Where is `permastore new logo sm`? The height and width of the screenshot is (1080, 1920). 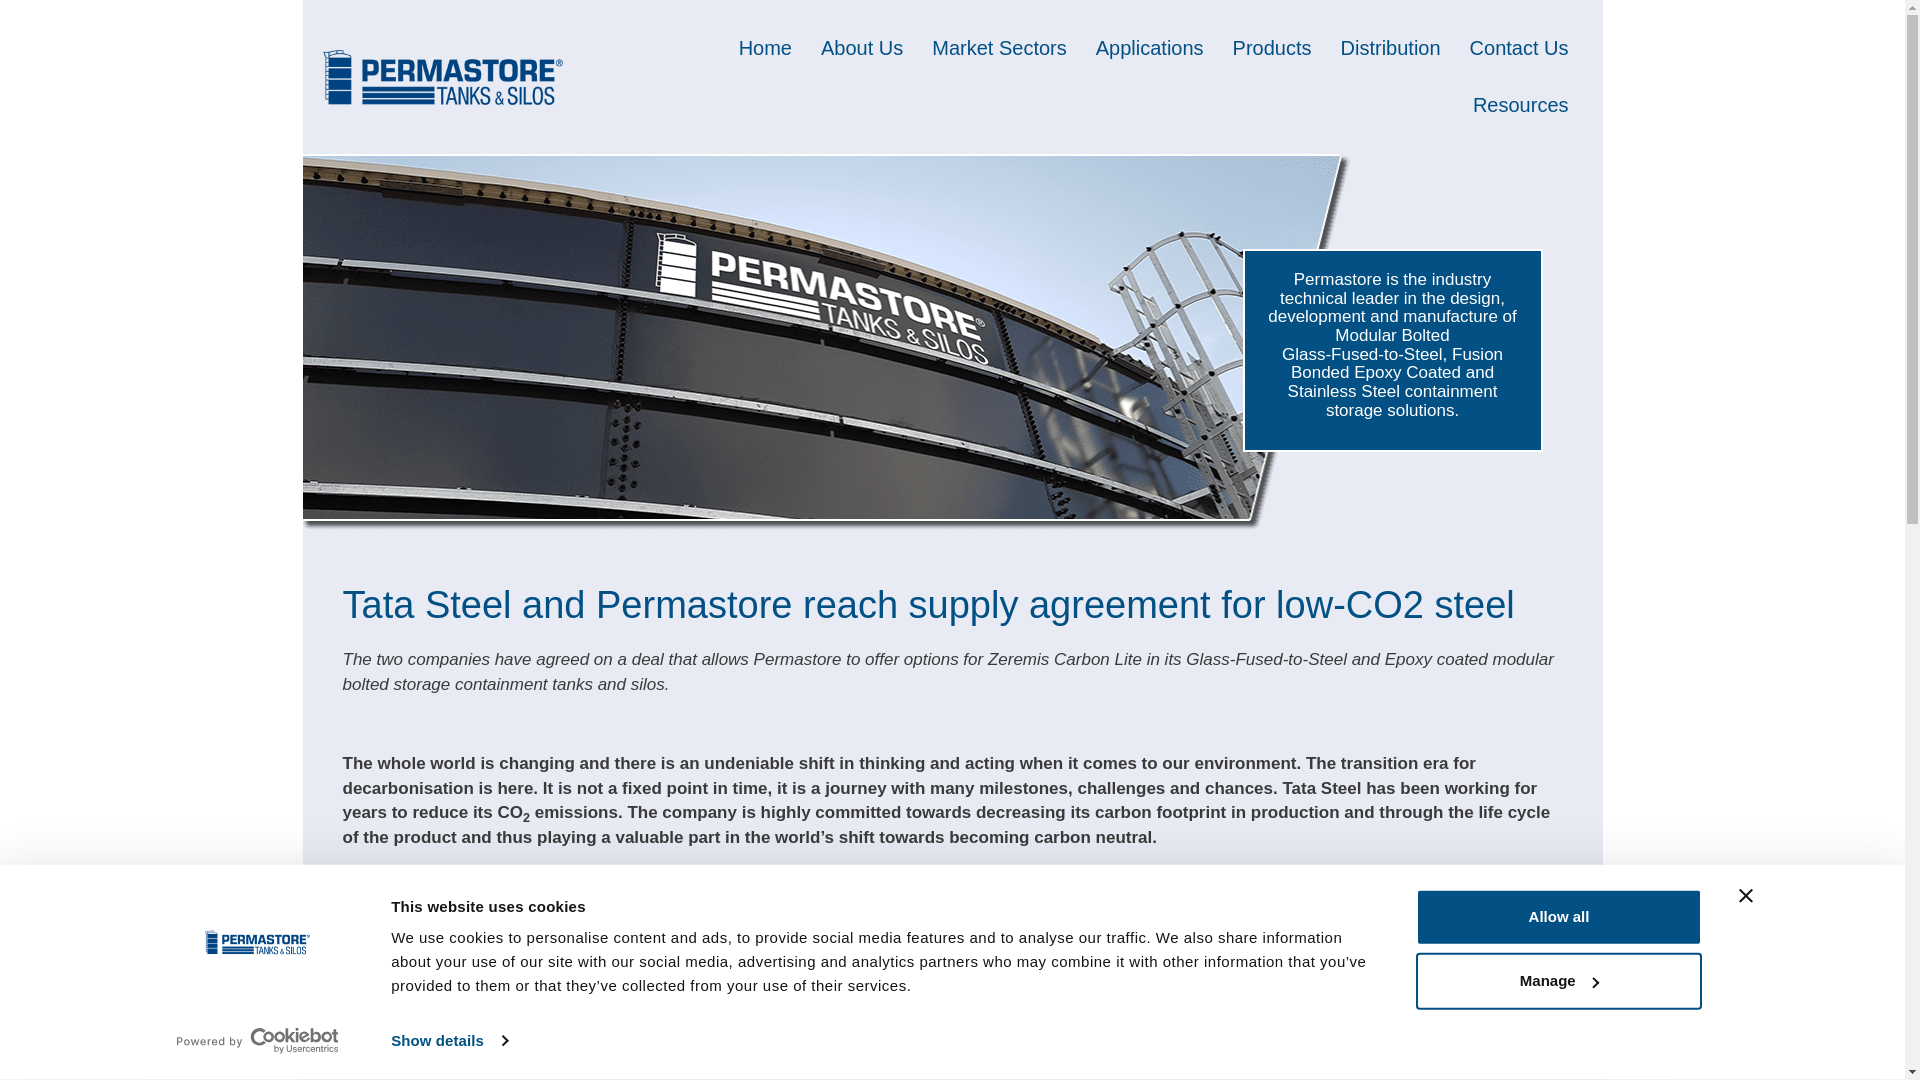 permastore new logo sm is located at coordinates (442, 76).